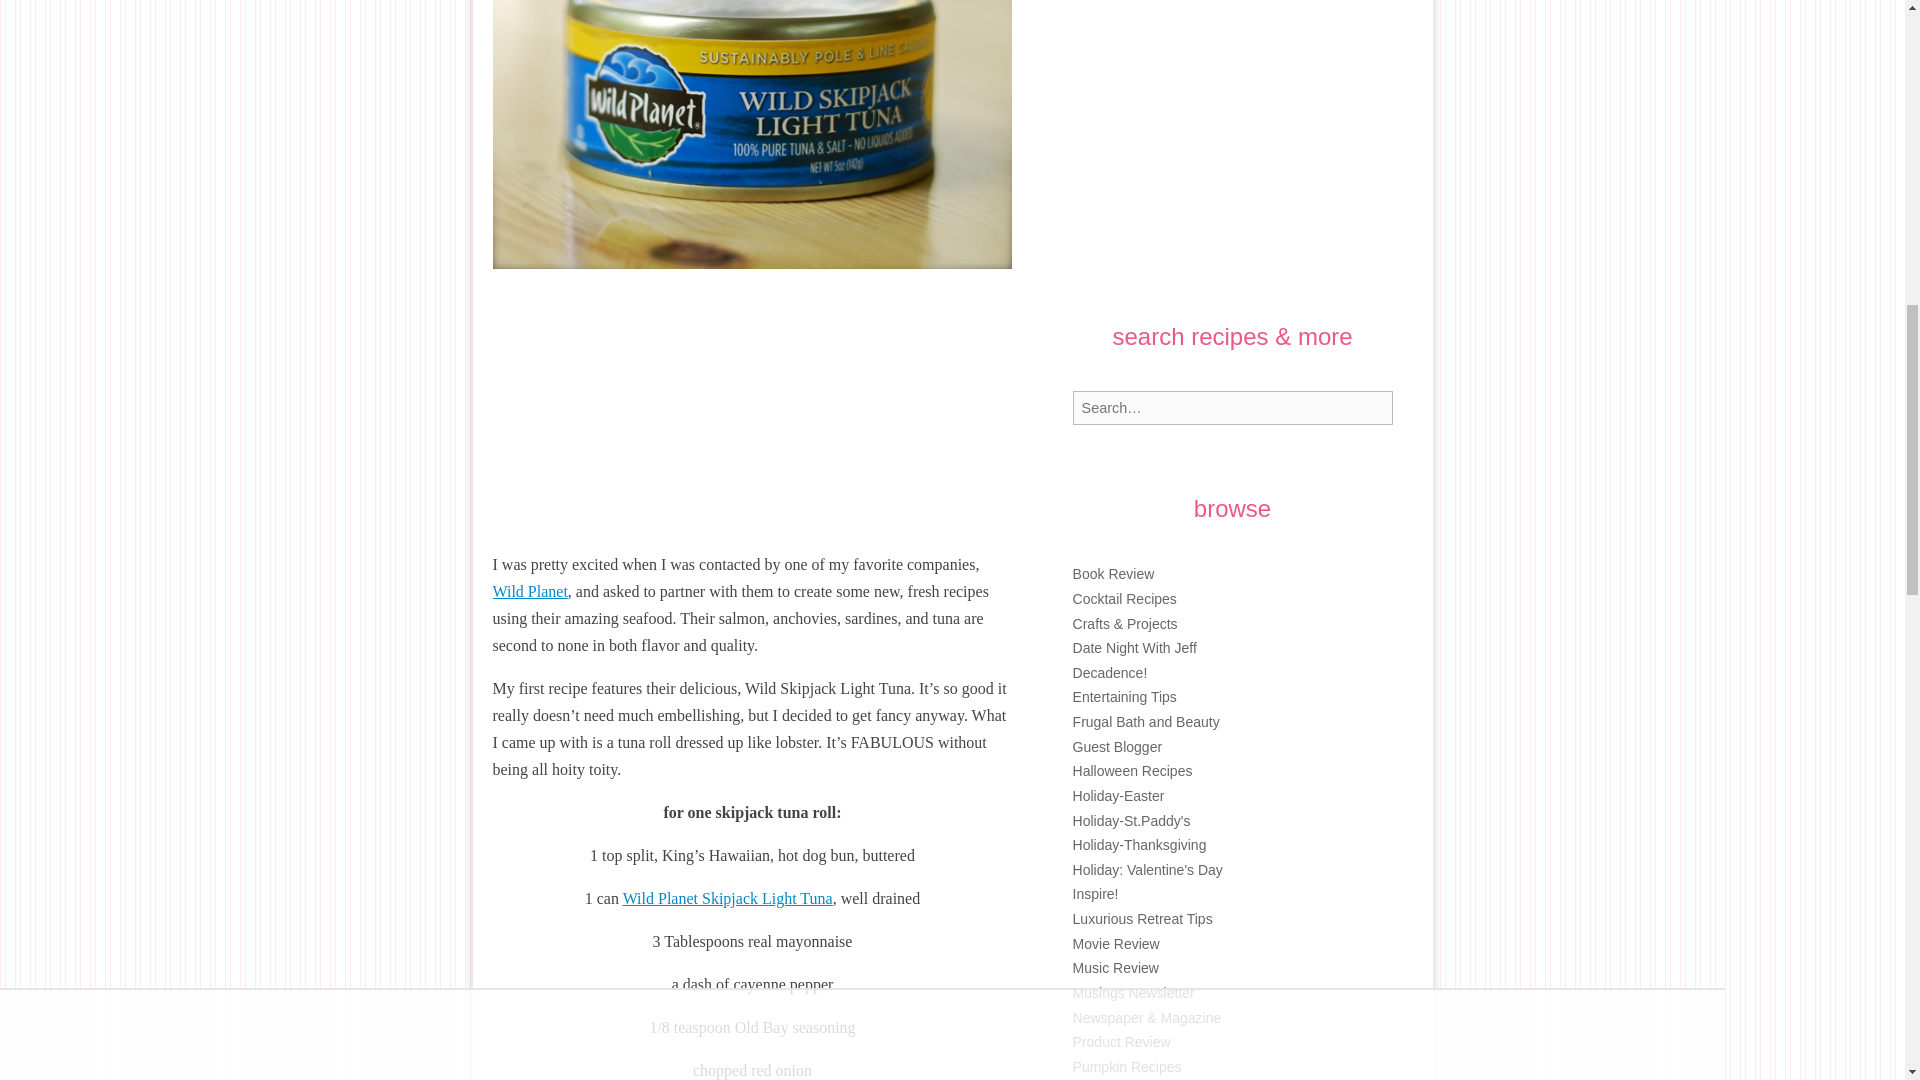 The image size is (1920, 1080). I want to click on Decadence!, so click(1110, 673).